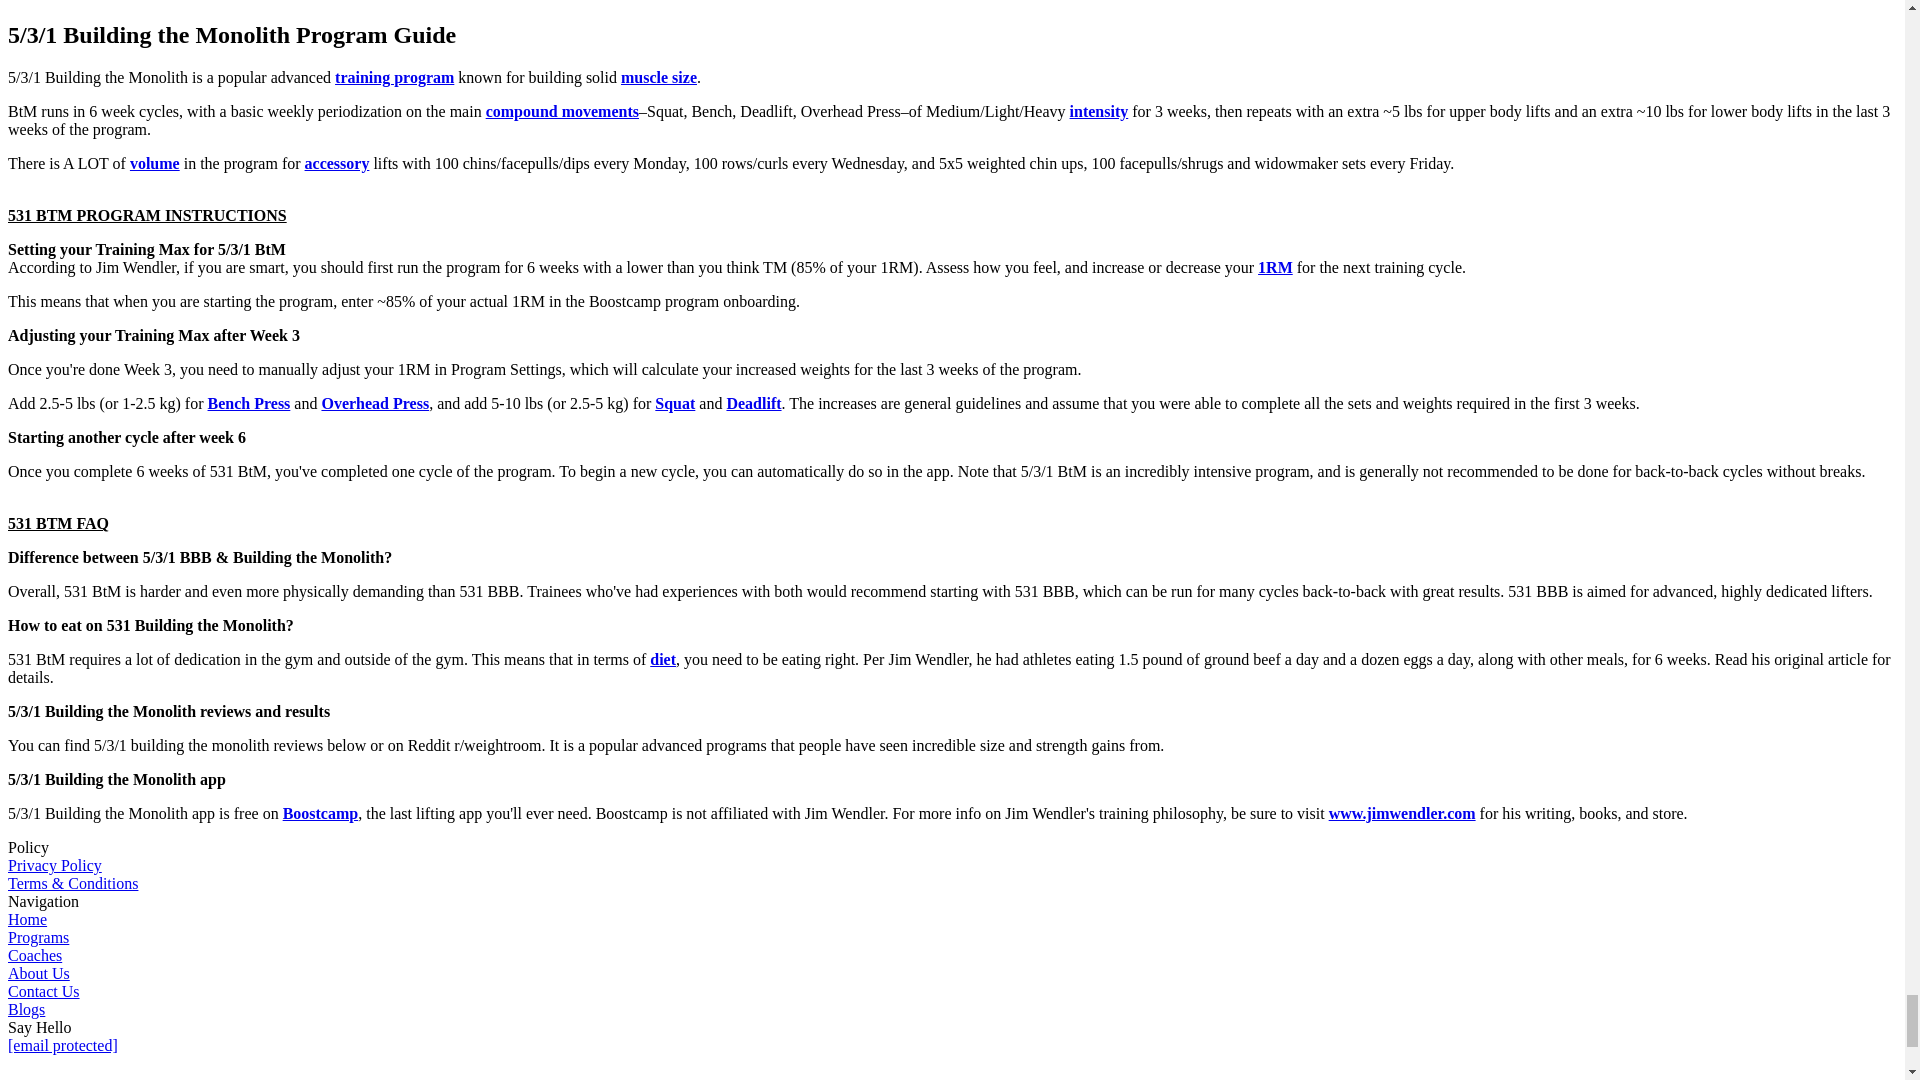 The height and width of the screenshot is (1080, 1920). Describe the element at coordinates (1274, 268) in the screenshot. I see `1RM` at that location.